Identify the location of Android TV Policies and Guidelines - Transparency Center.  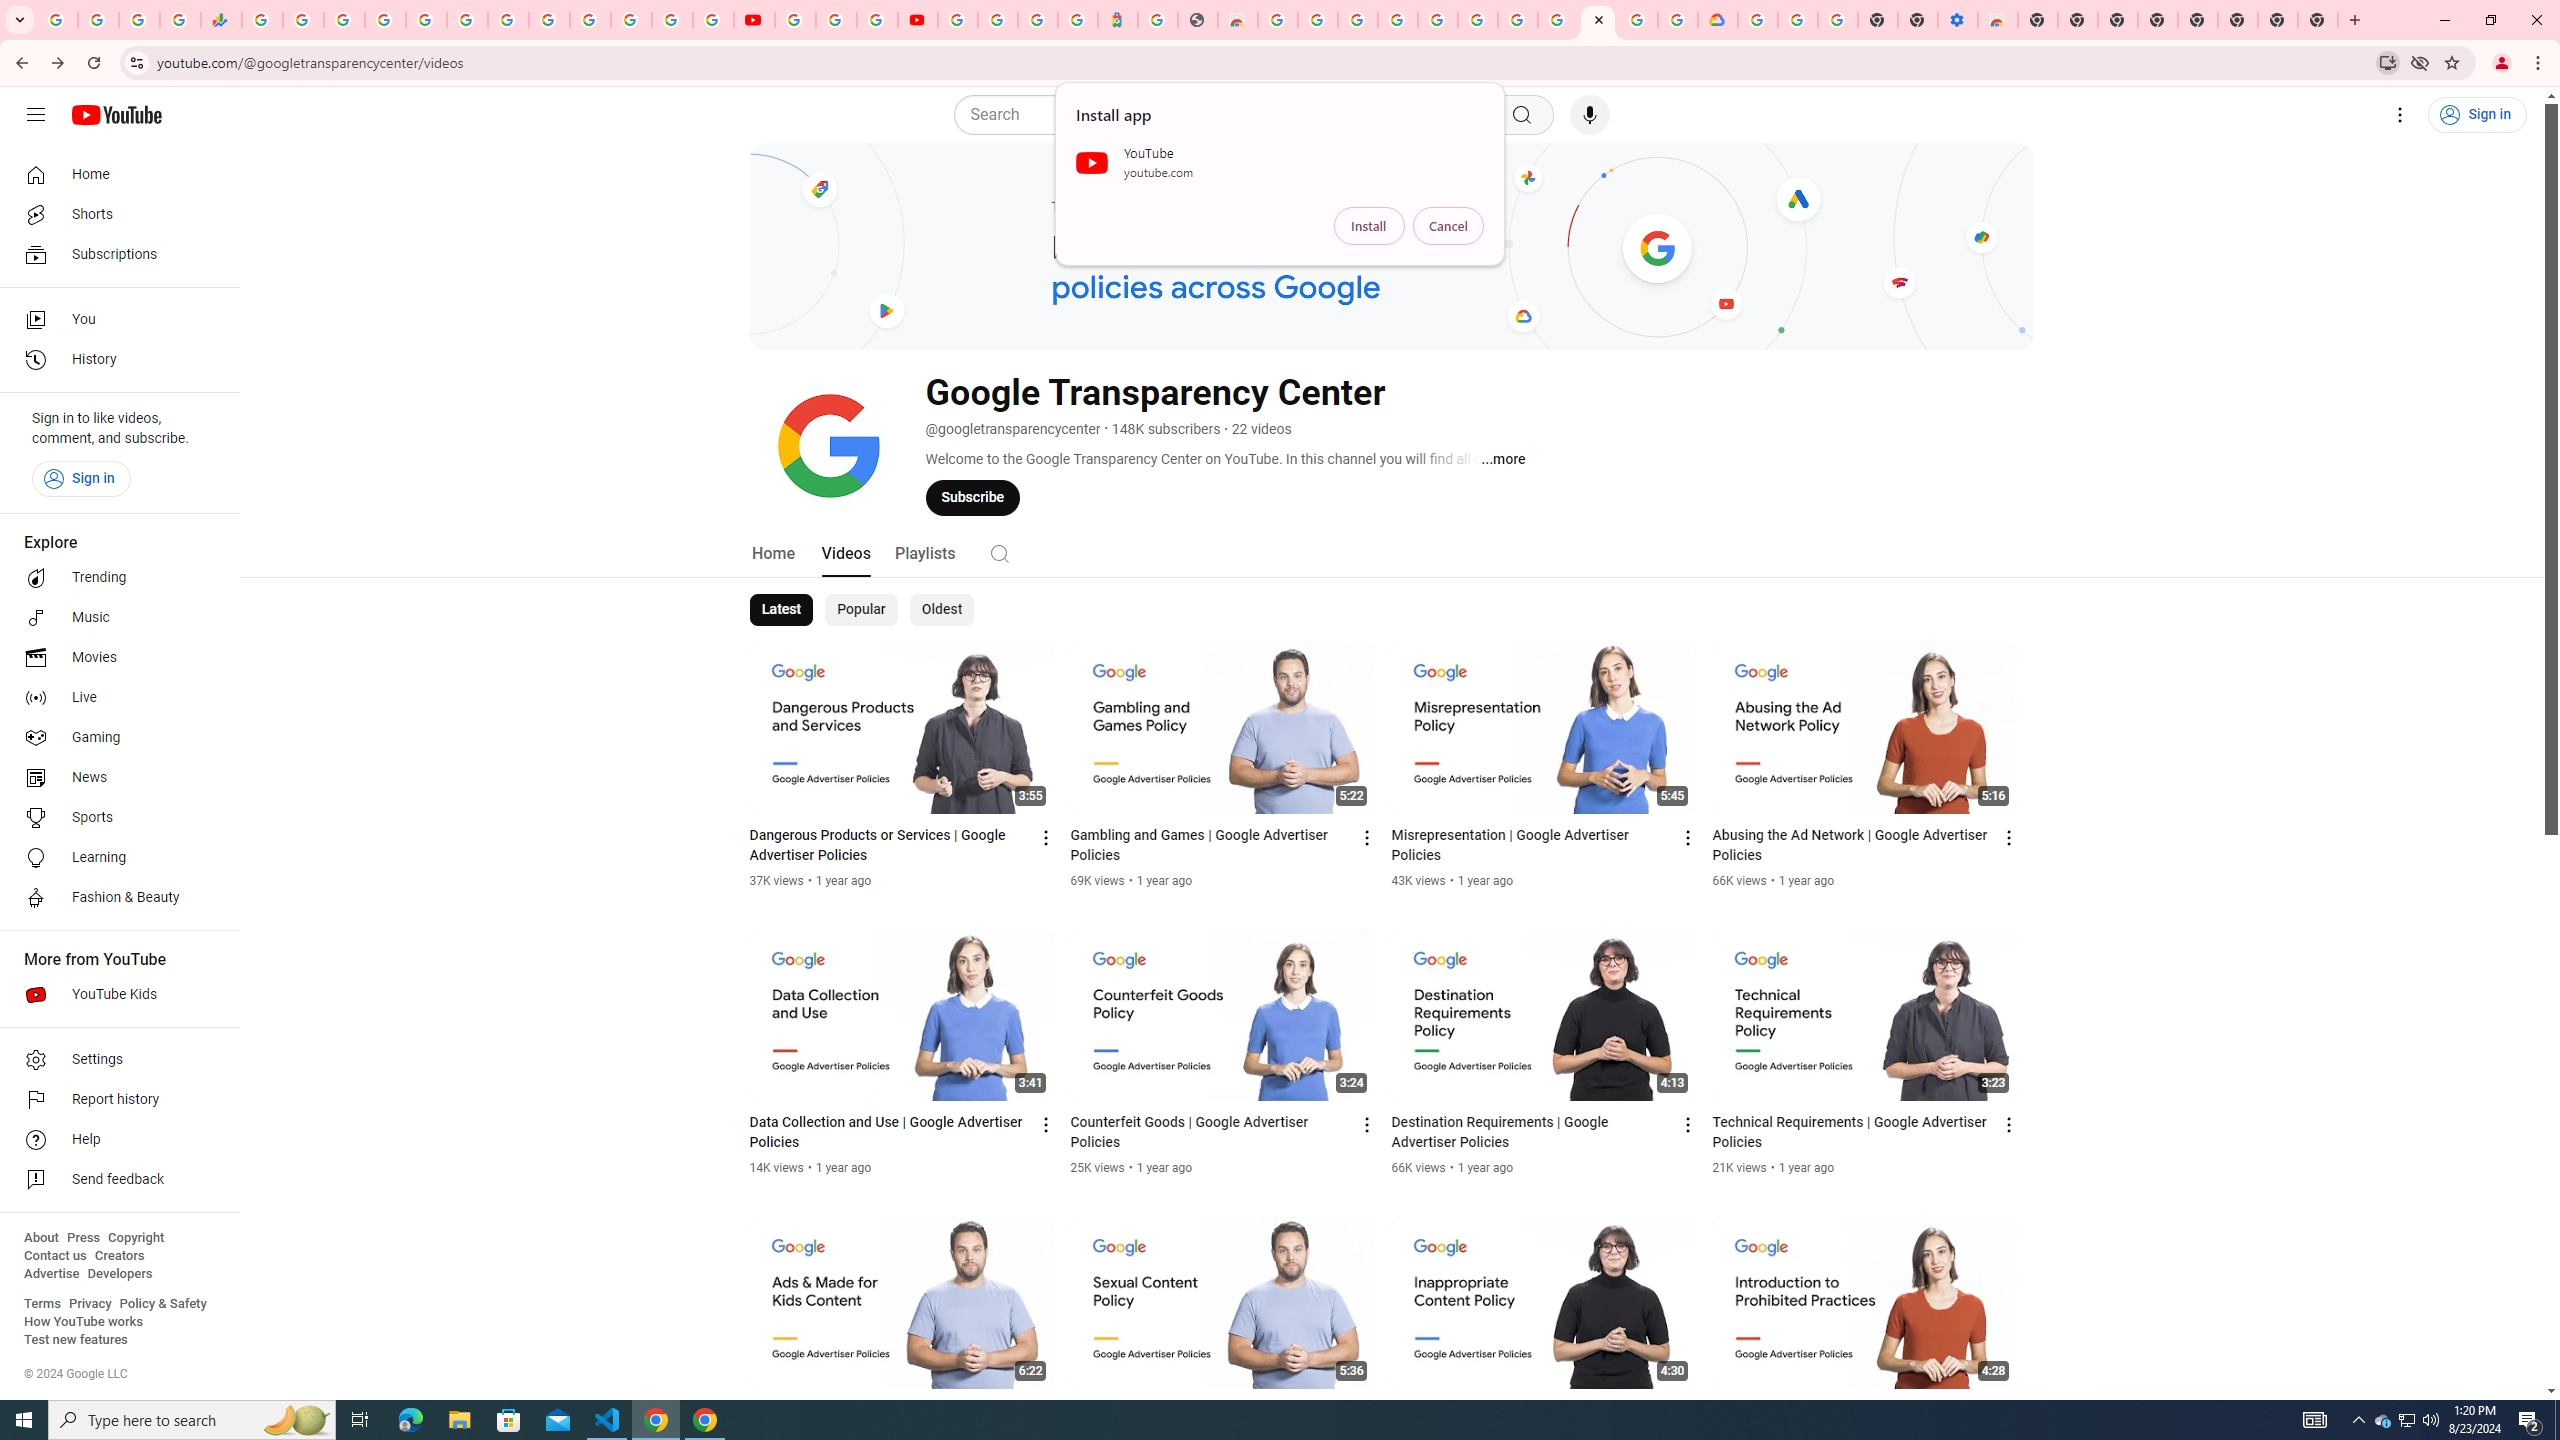
(508, 20).